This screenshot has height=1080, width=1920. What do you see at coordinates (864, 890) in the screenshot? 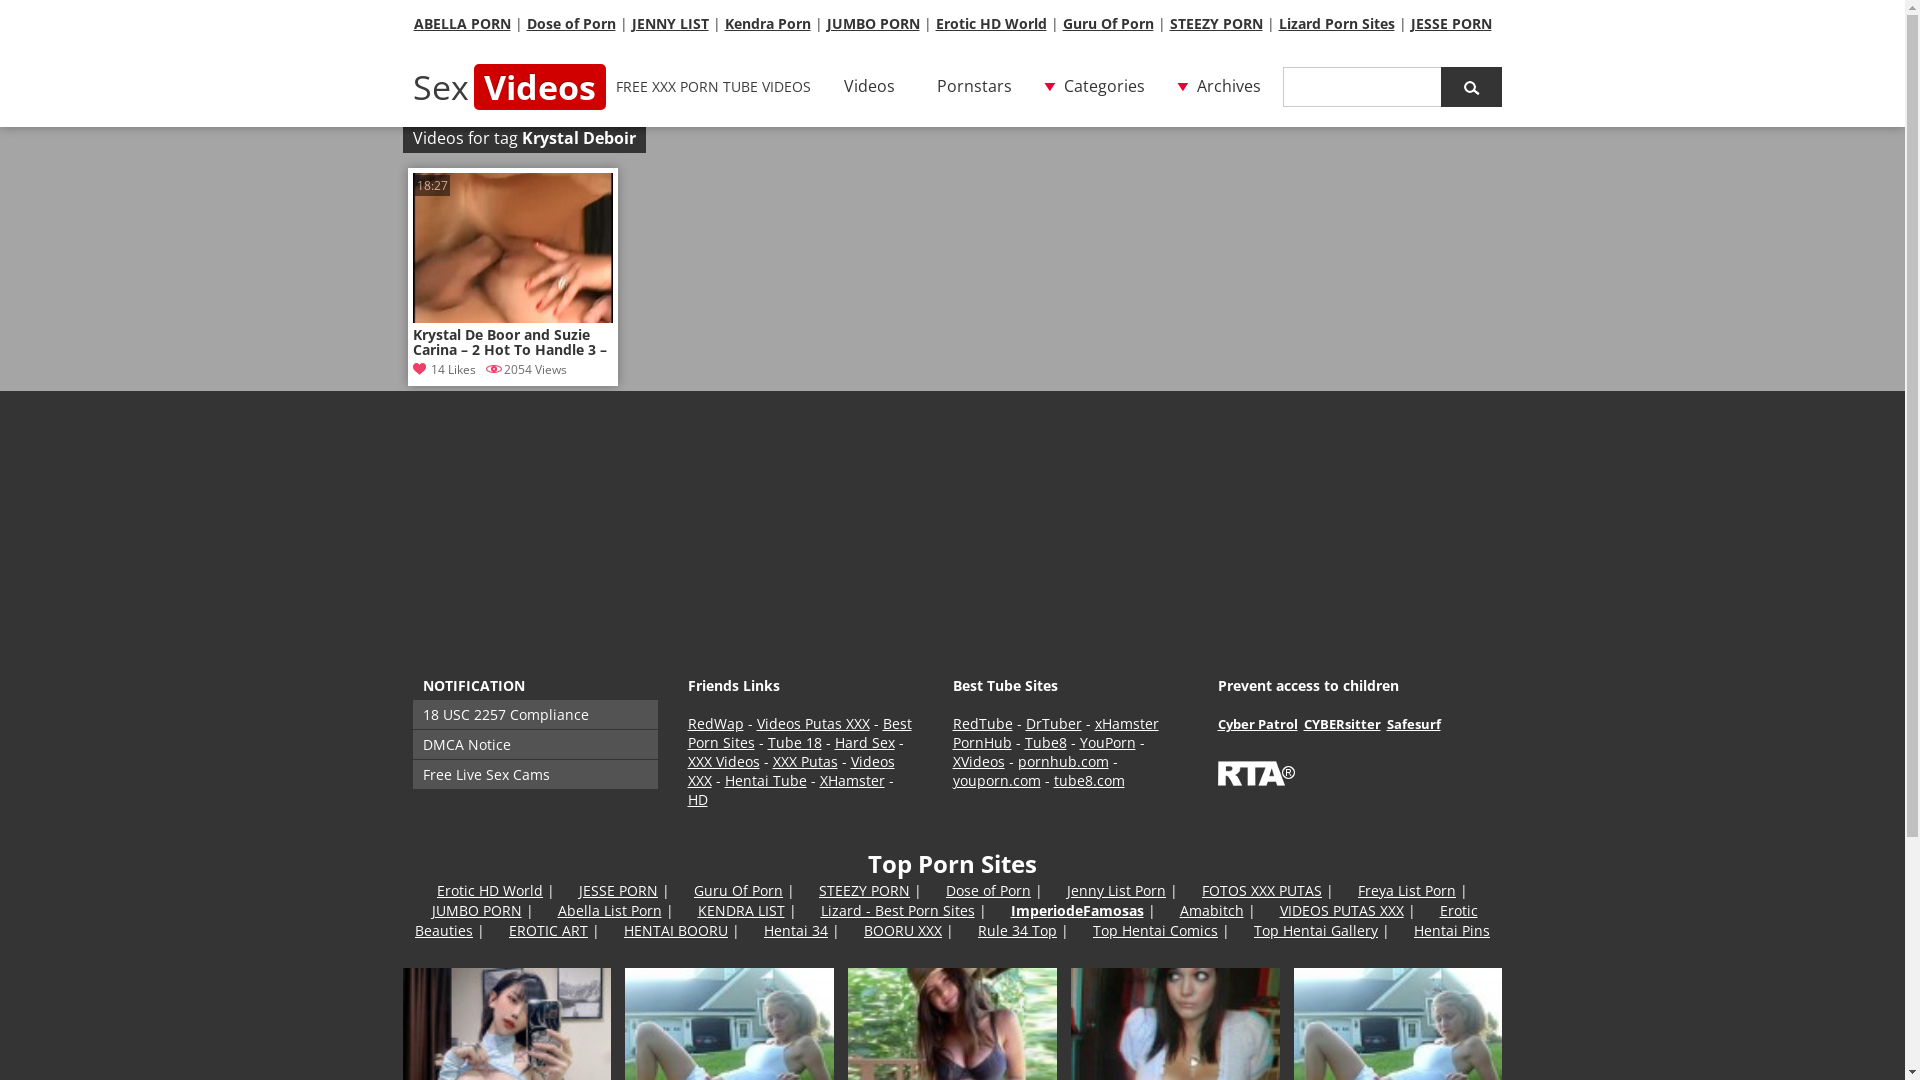
I see `STEEZY PORN` at bounding box center [864, 890].